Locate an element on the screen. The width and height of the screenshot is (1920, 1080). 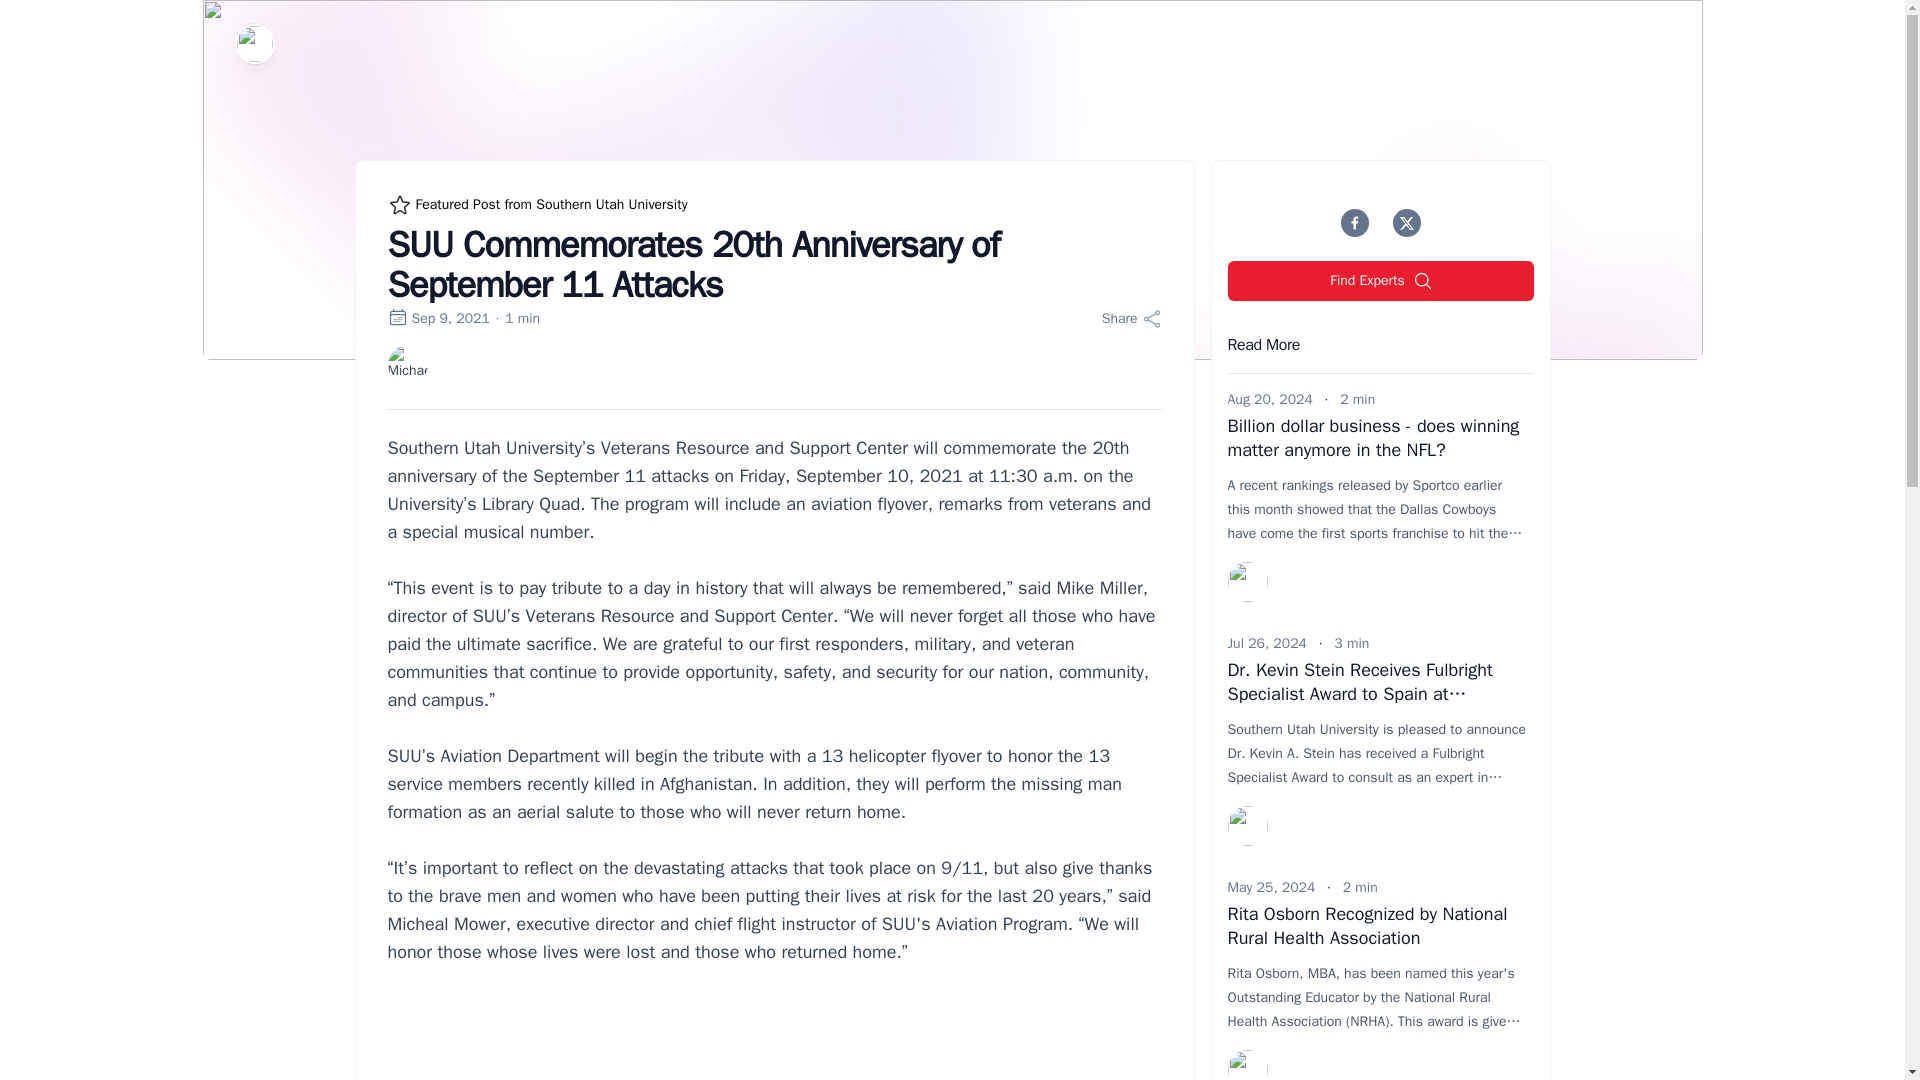
Share is located at coordinates (1132, 318).